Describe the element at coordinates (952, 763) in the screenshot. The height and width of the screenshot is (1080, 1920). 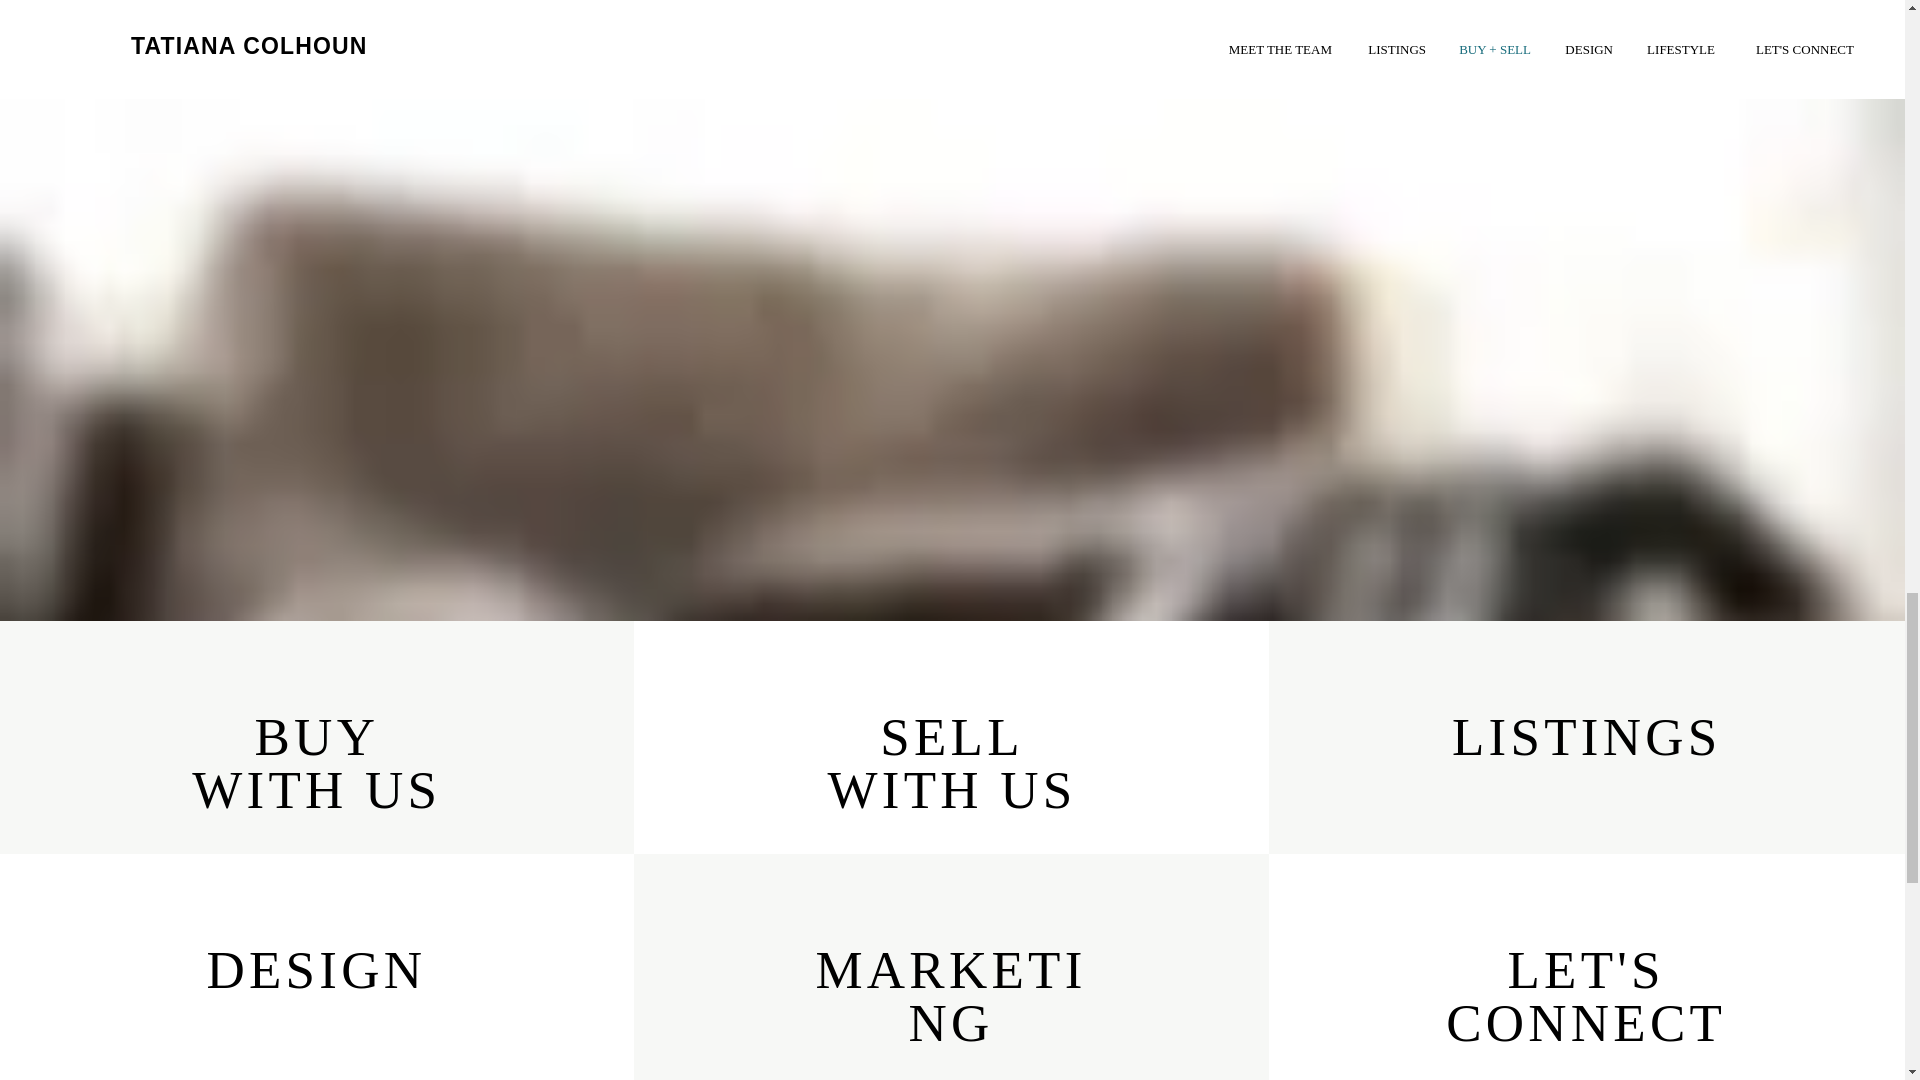
I see `SELL WITH US` at that location.